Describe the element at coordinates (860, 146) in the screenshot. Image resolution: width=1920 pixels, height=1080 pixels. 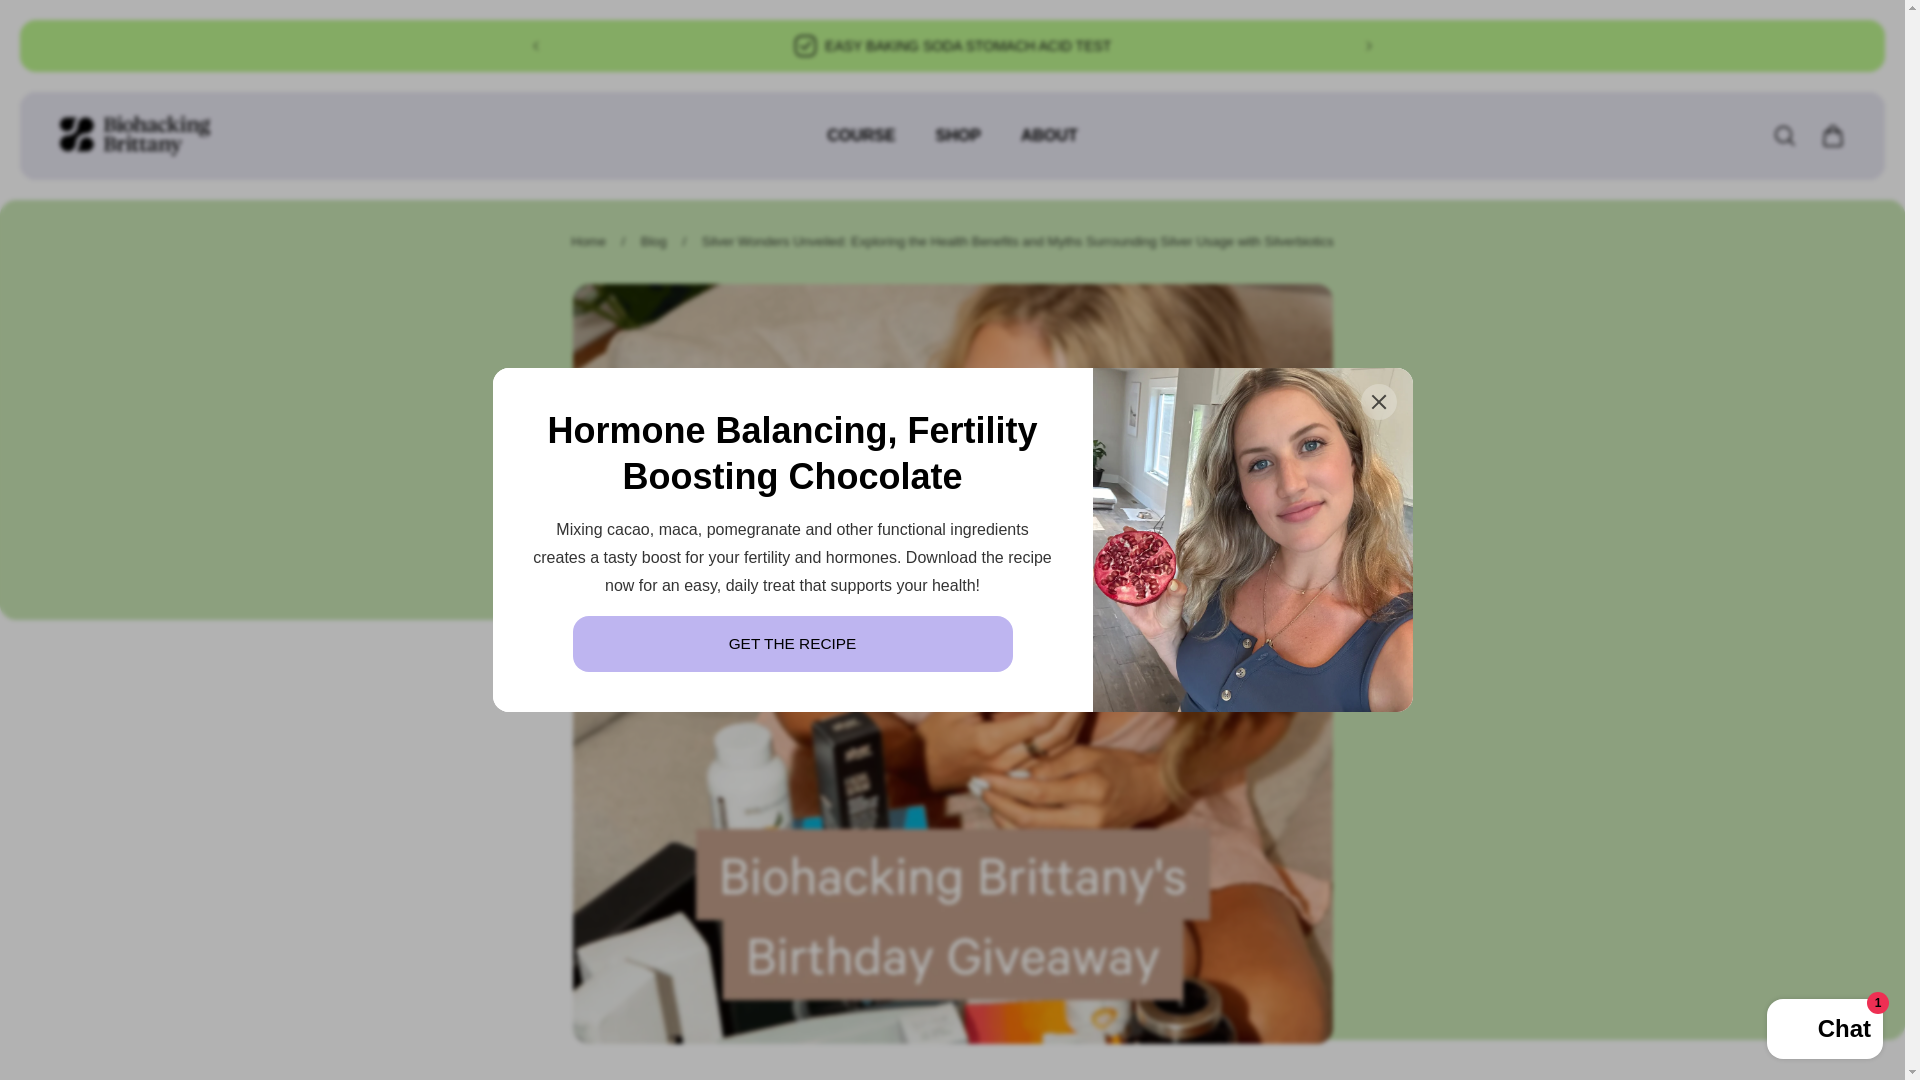
I see `COURSE` at that location.